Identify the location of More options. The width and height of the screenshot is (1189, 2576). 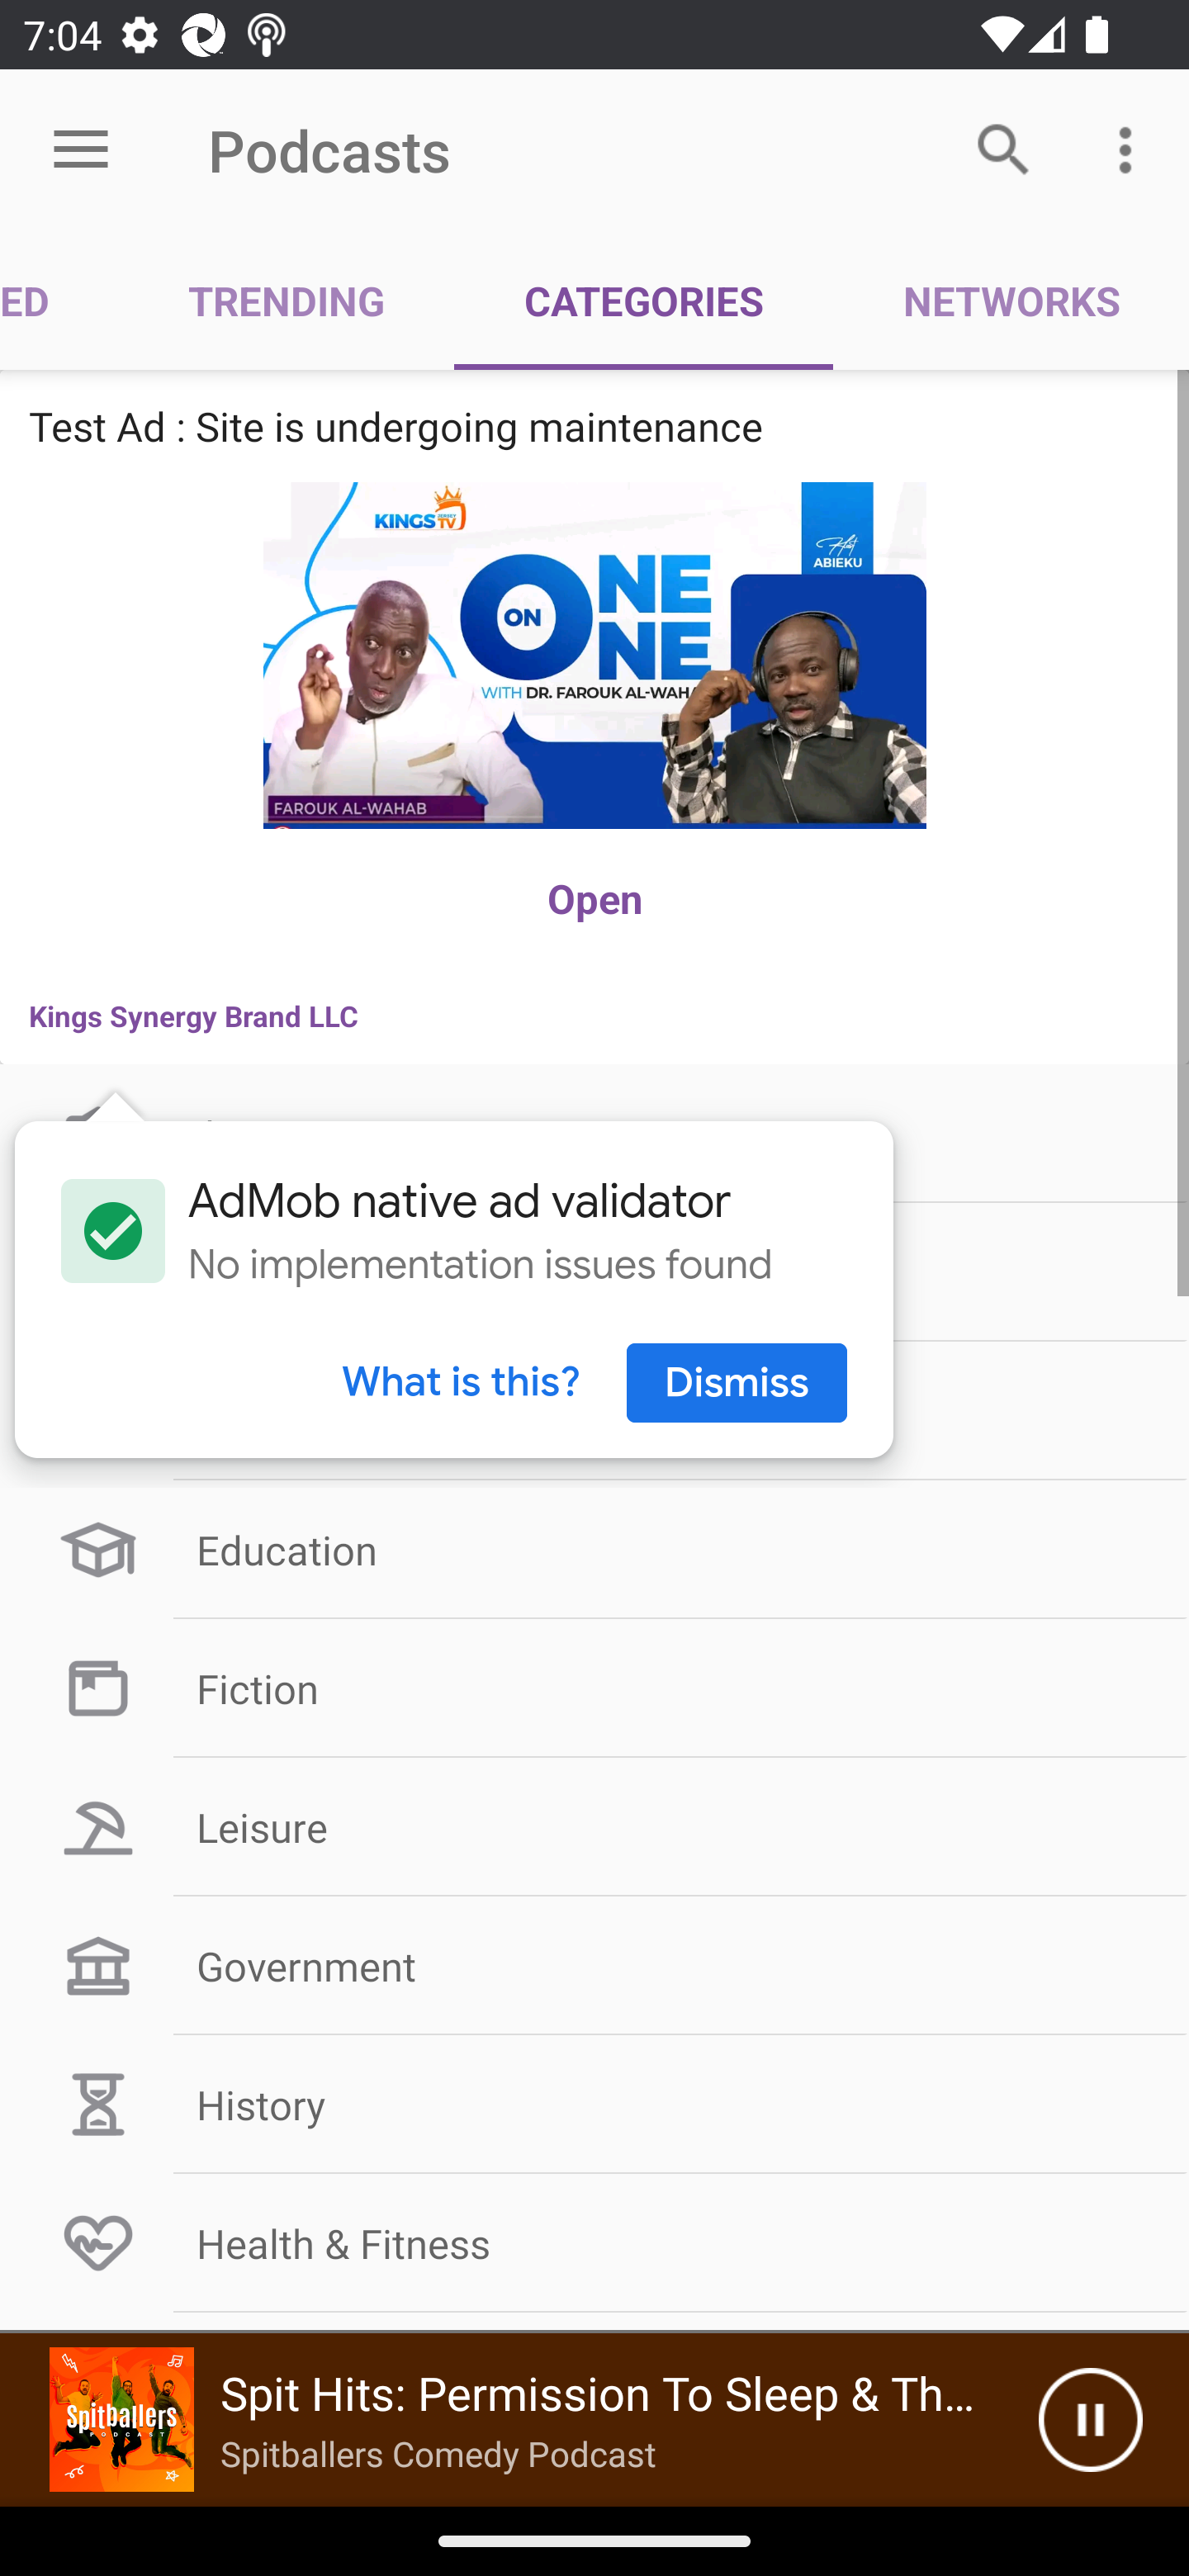
(1131, 149).